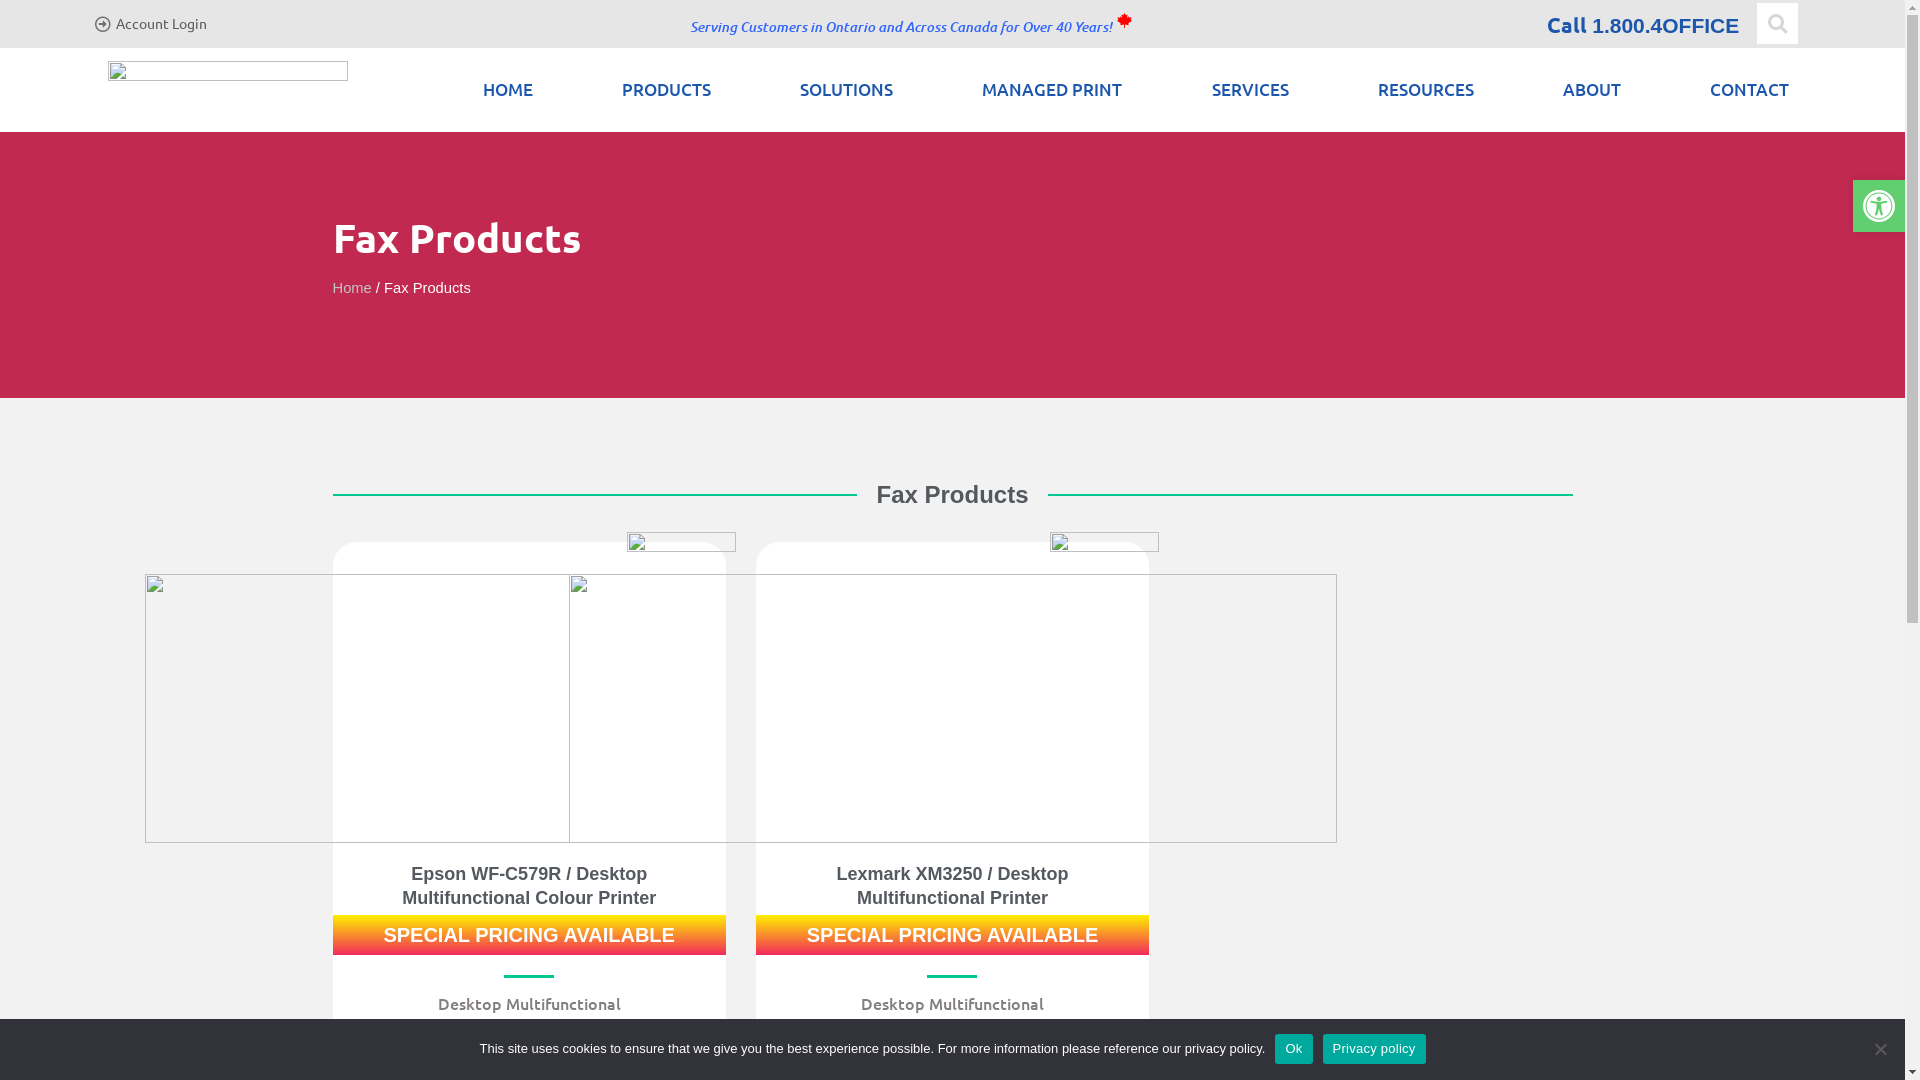 This screenshot has width=1920, height=1080. Describe the element at coordinates (666, 90) in the screenshot. I see `PRODUCTS` at that location.